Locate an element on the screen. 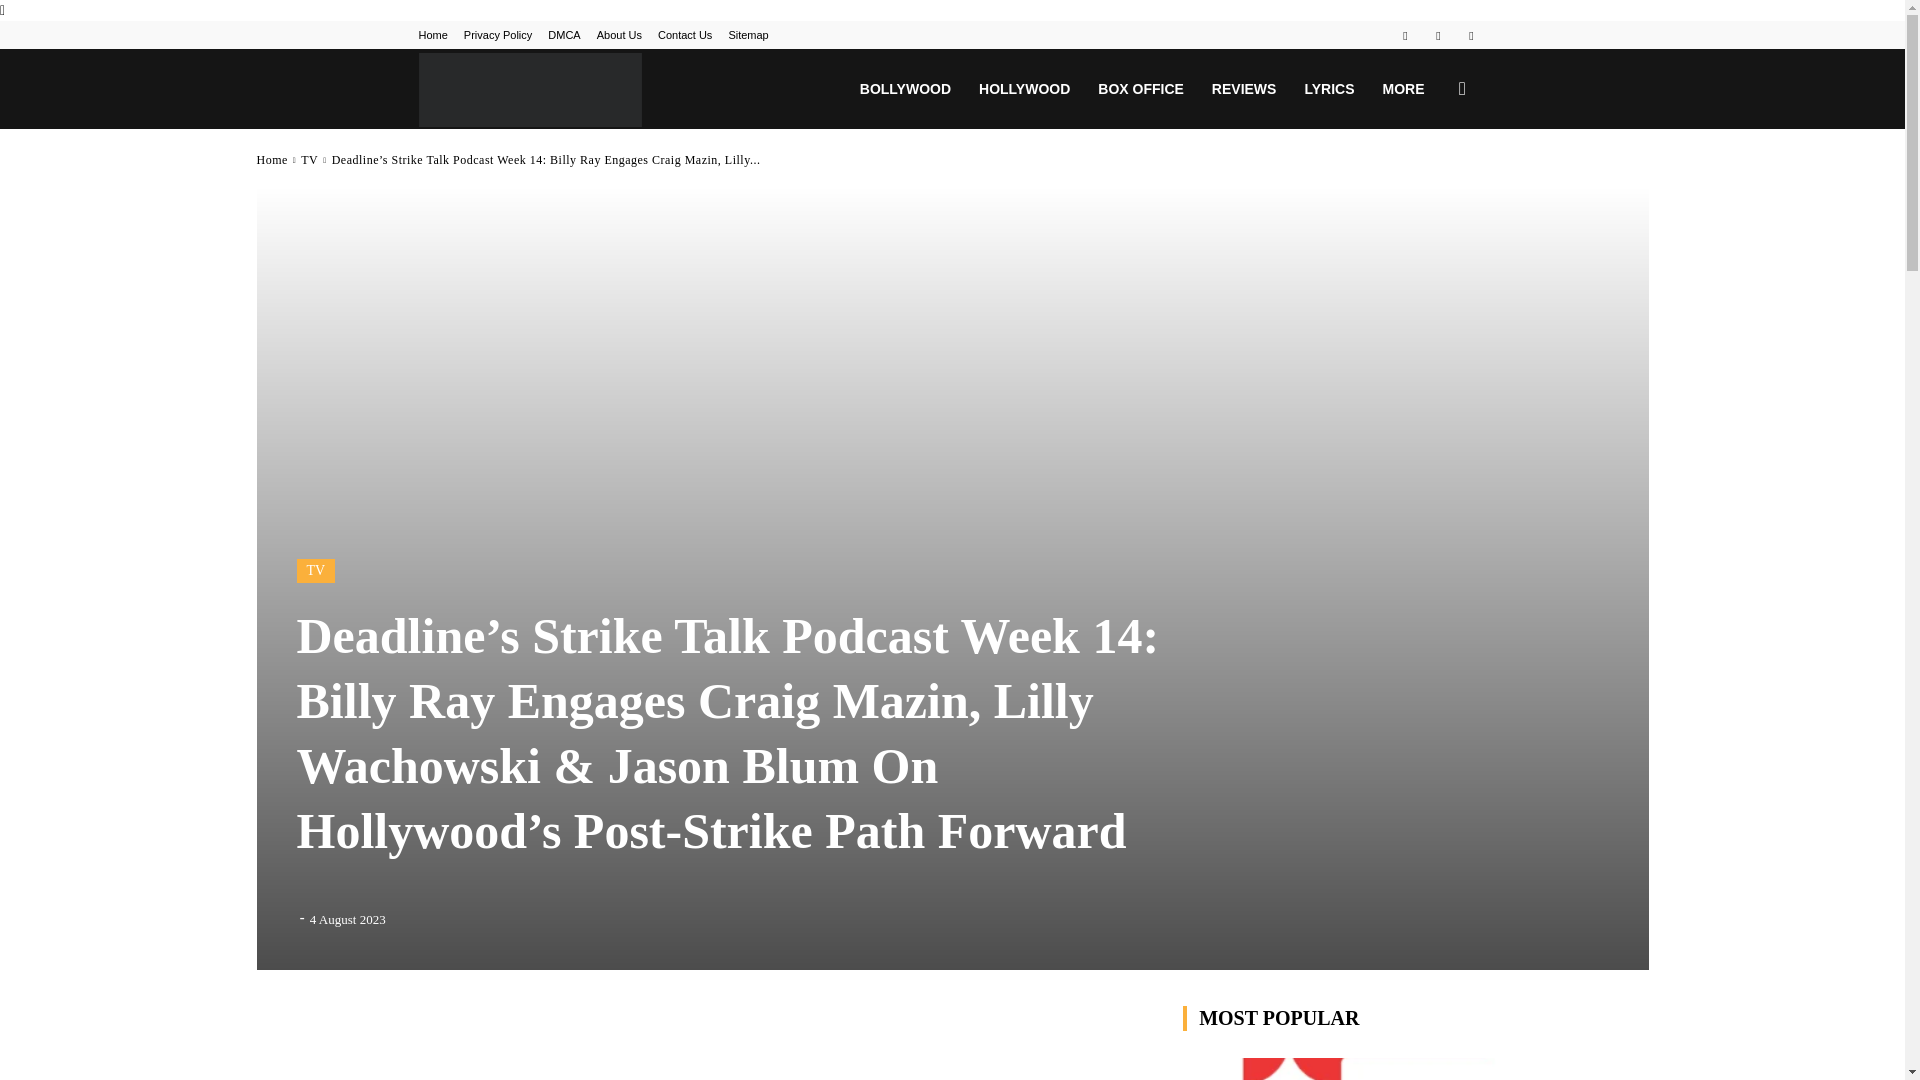 The height and width of the screenshot is (1080, 1920). About Us is located at coordinates (619, 35).